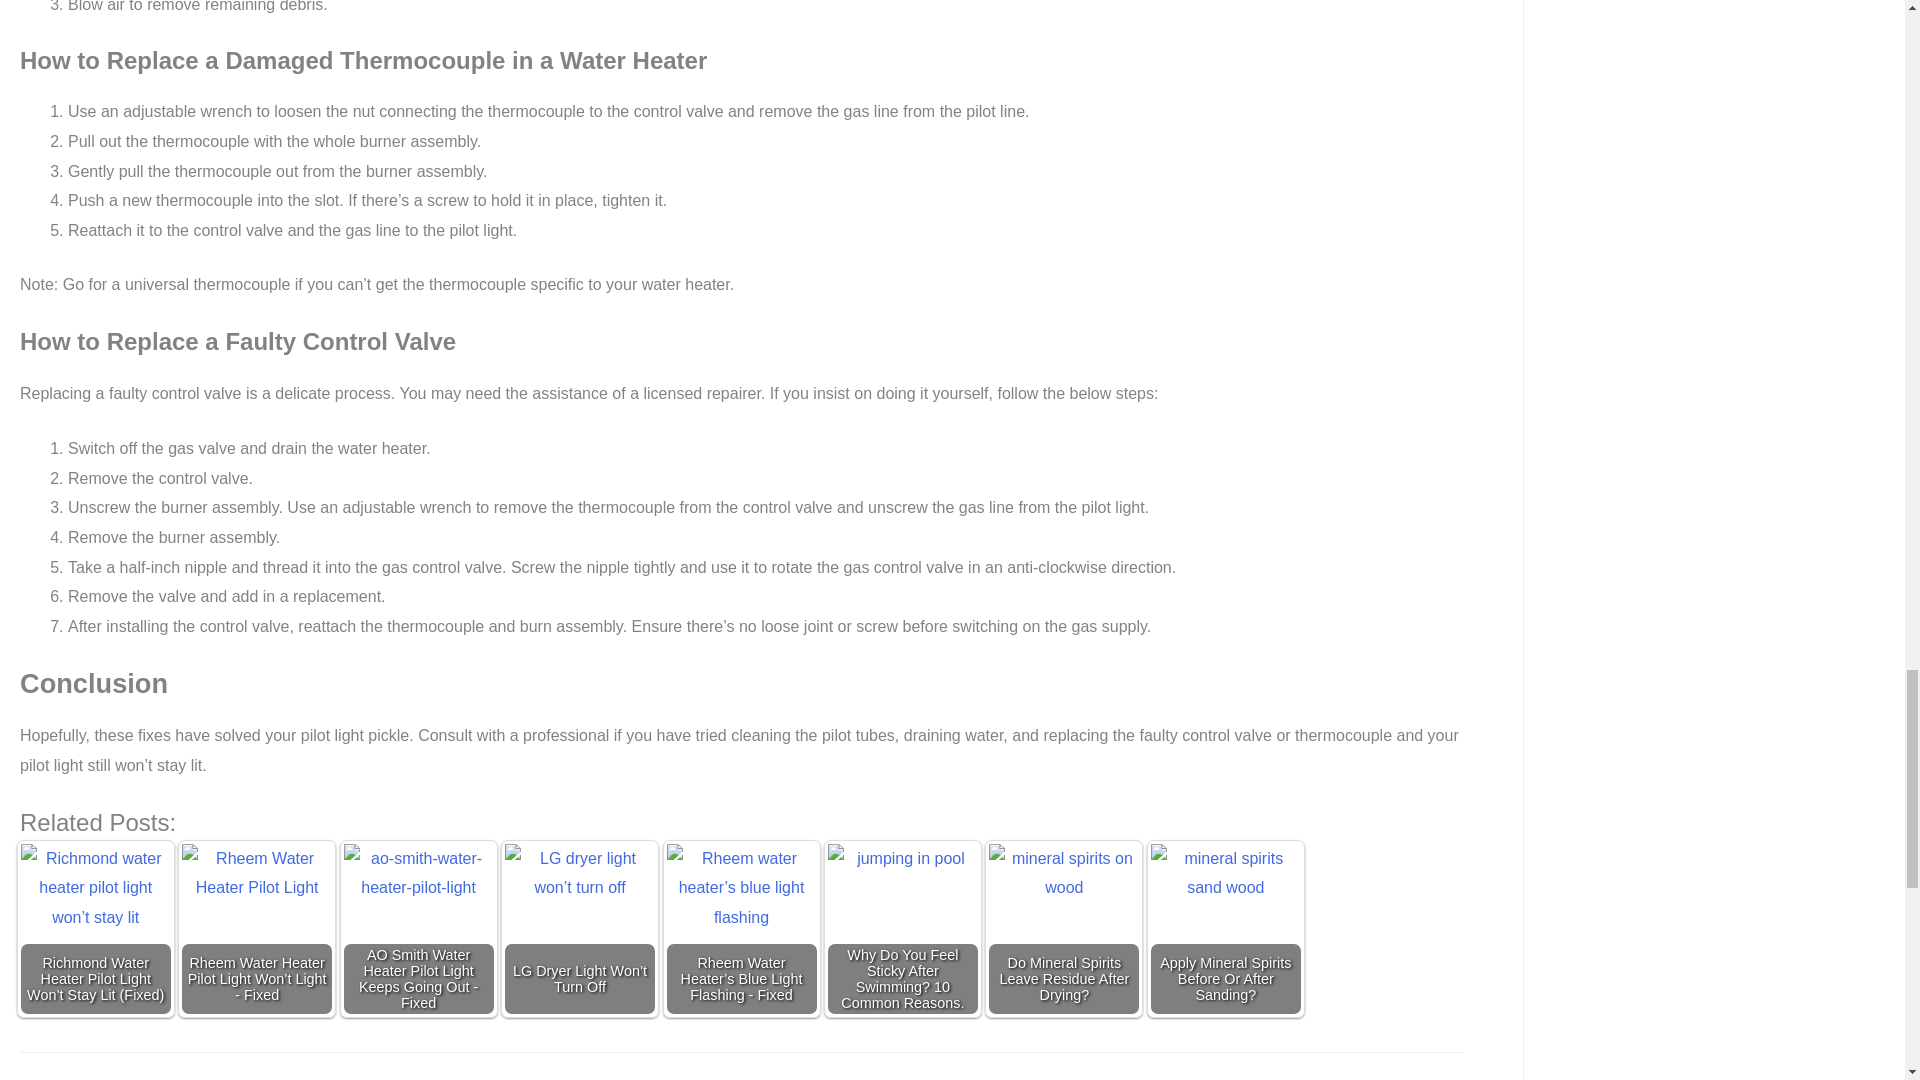 Image resolution: width=1920 pixels, height=1080 pixels. Describe the element at coordinates (1063, 918) in the screenshot. I see `Do Mineral Spirits Leave Residue After Drying?` at that location.